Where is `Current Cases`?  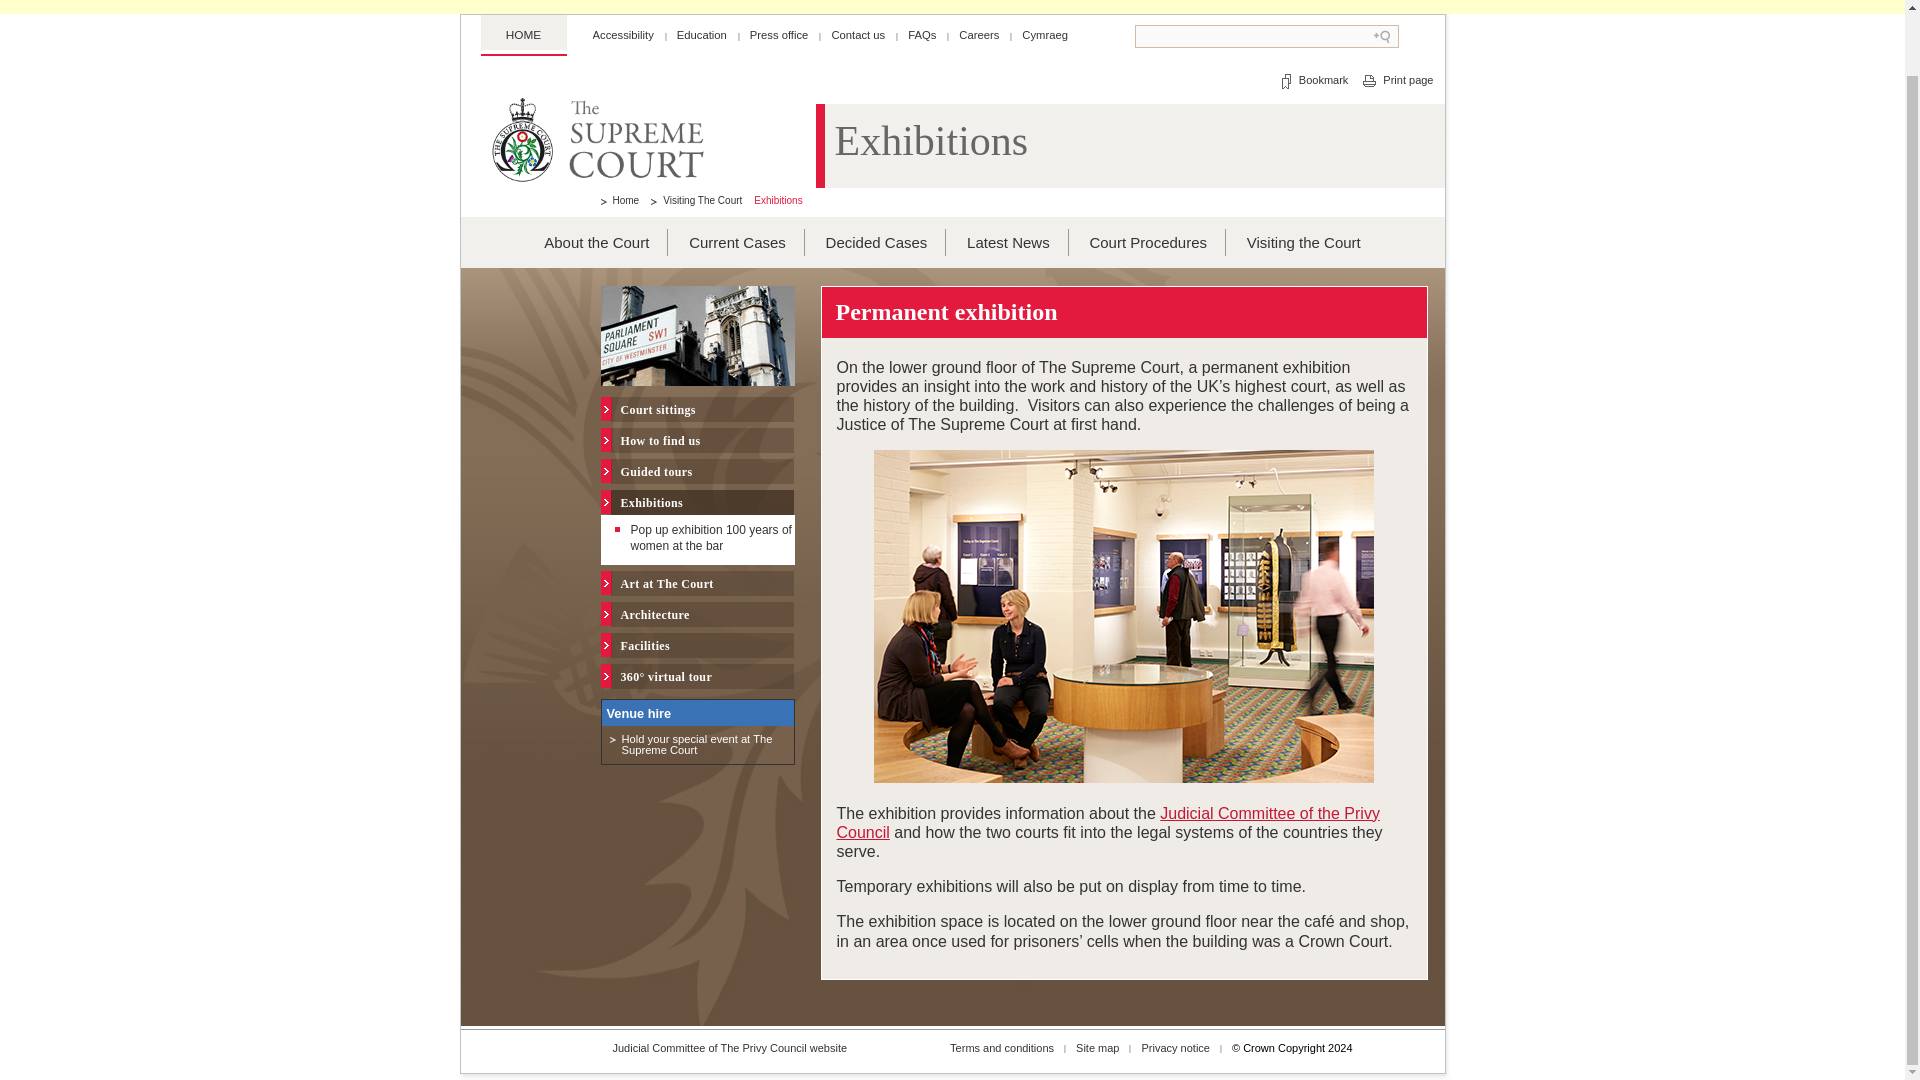 Current Cases is located at coordinates (737, 242).